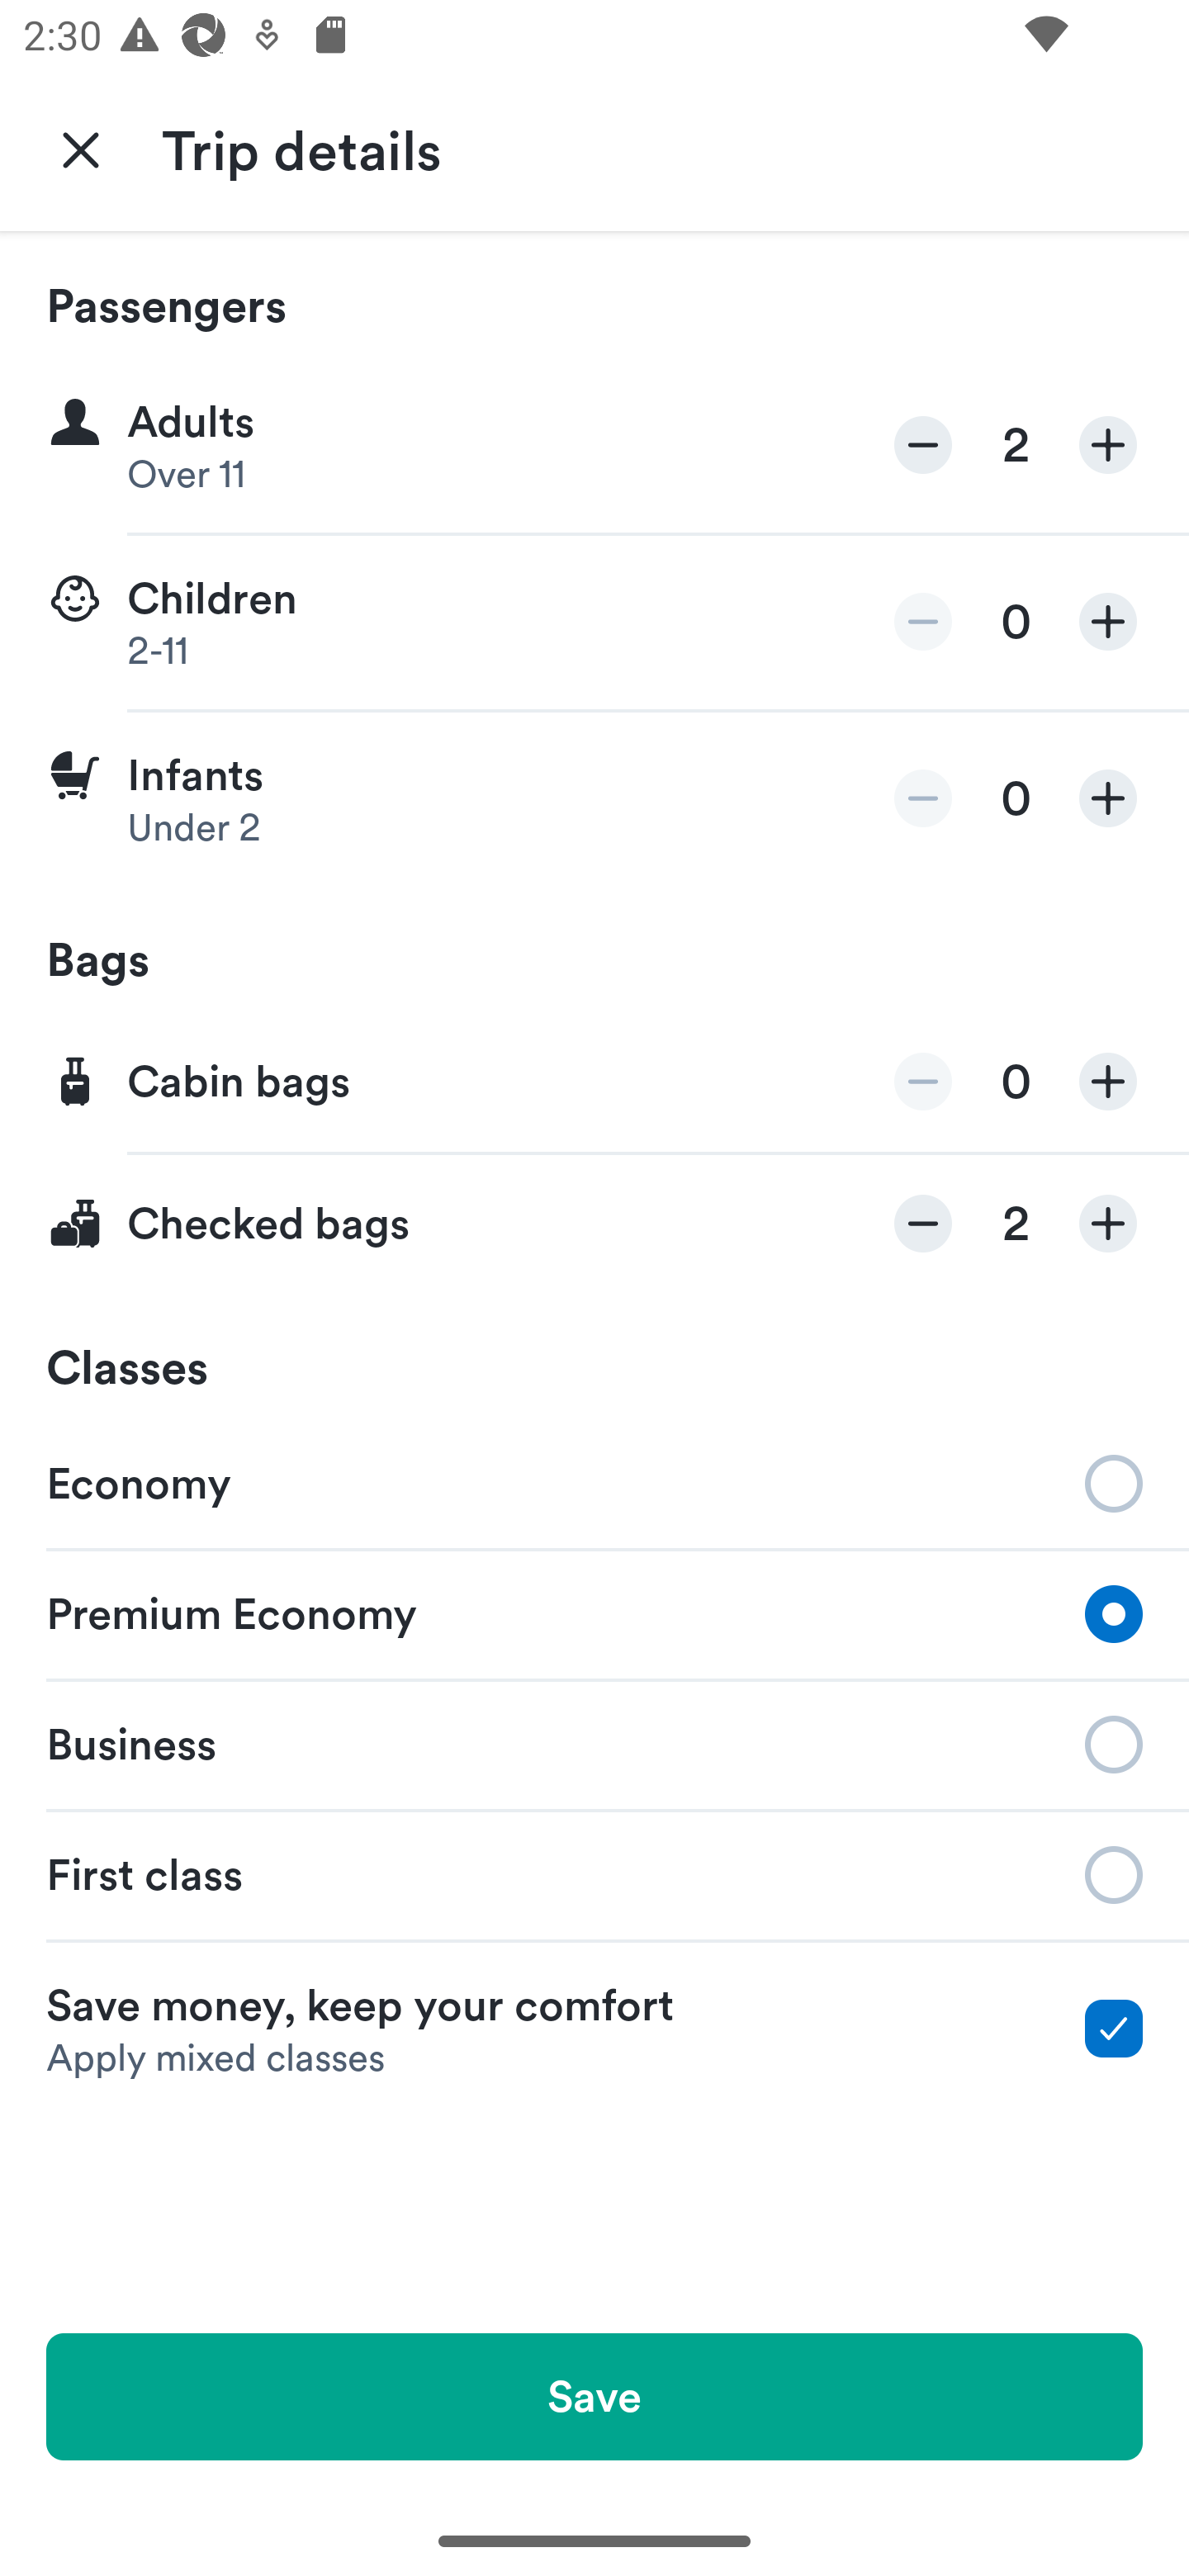 The height and width of the screenshot is (2576, 1189). I want to click on Remove 0 Add Children 2-11, so click(594, 623).